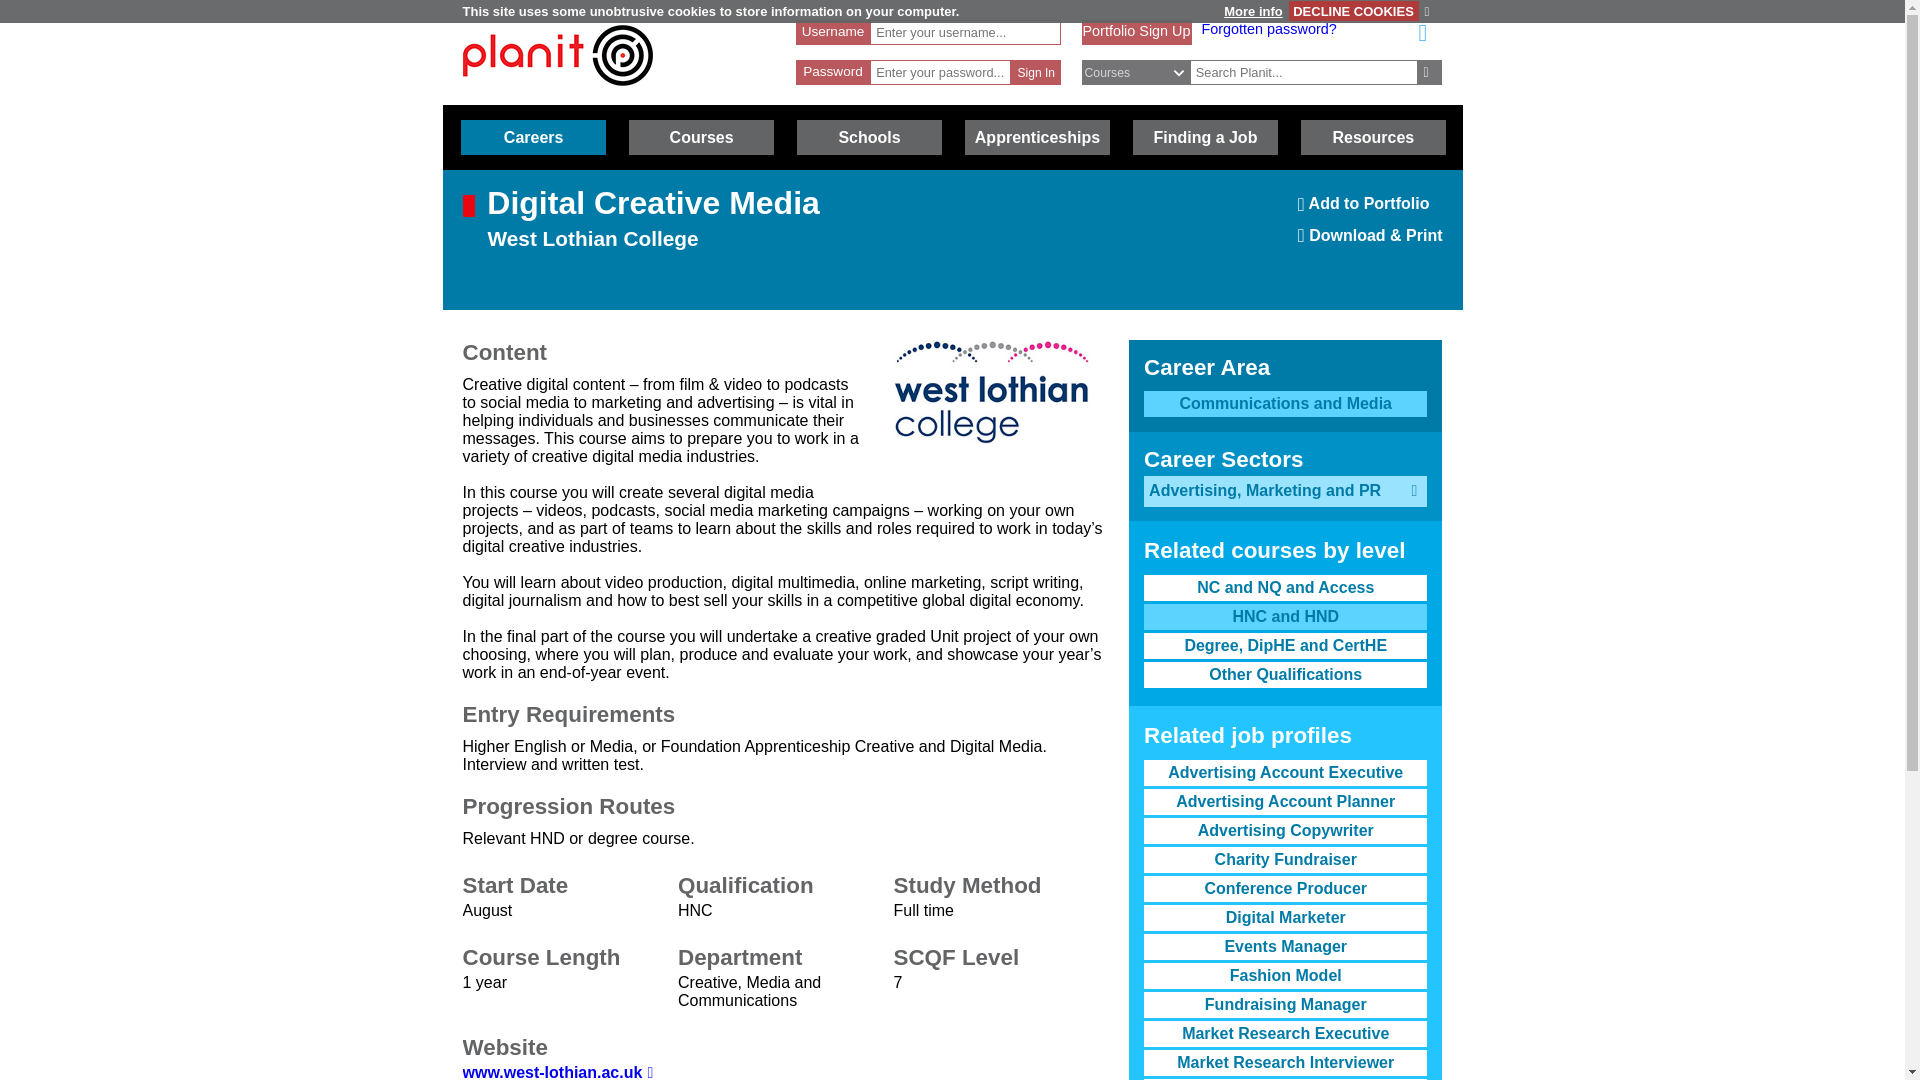 This screenshot has height=1080, width=1920. I want to click on Enter text to search Planit, so click(1373, 137).